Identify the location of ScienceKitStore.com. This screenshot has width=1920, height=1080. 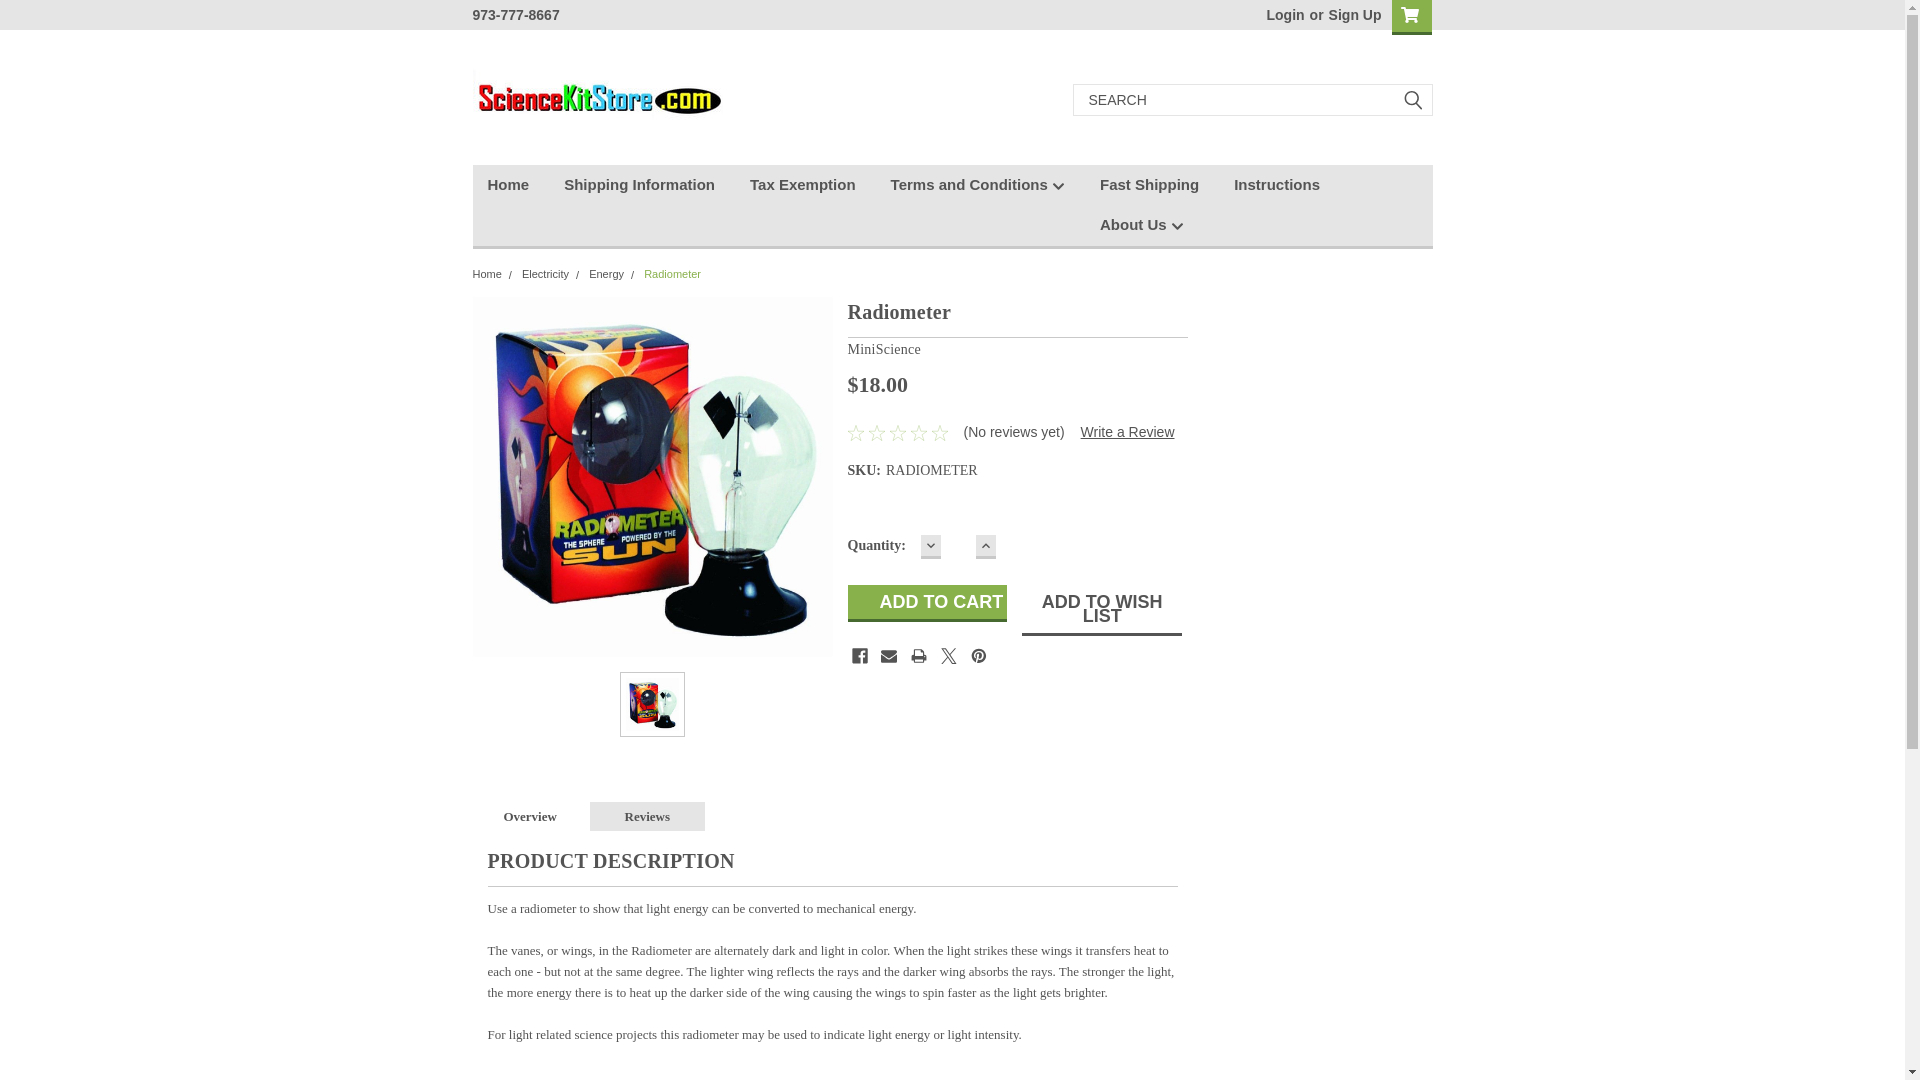
(596, 100).